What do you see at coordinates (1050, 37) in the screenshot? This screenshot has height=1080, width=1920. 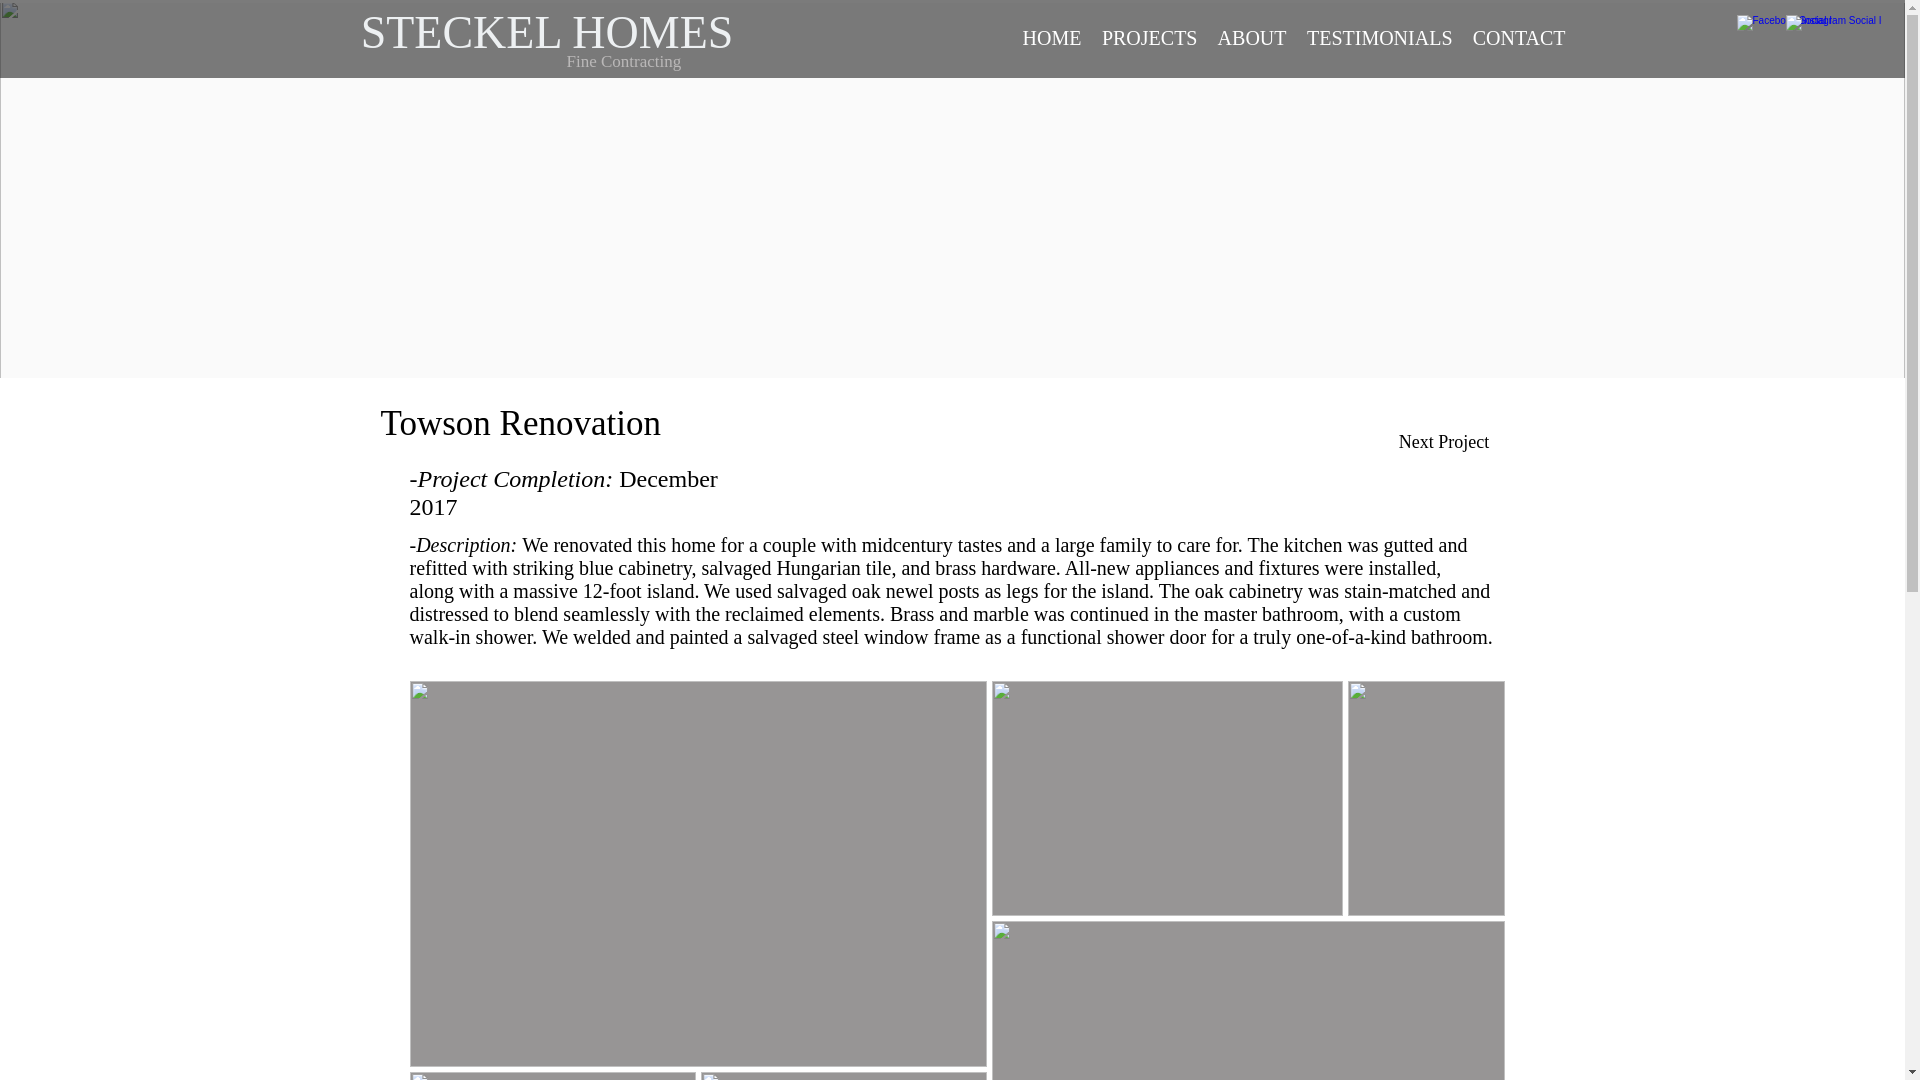 I see `HOME` at bounding box center [1050, 37].